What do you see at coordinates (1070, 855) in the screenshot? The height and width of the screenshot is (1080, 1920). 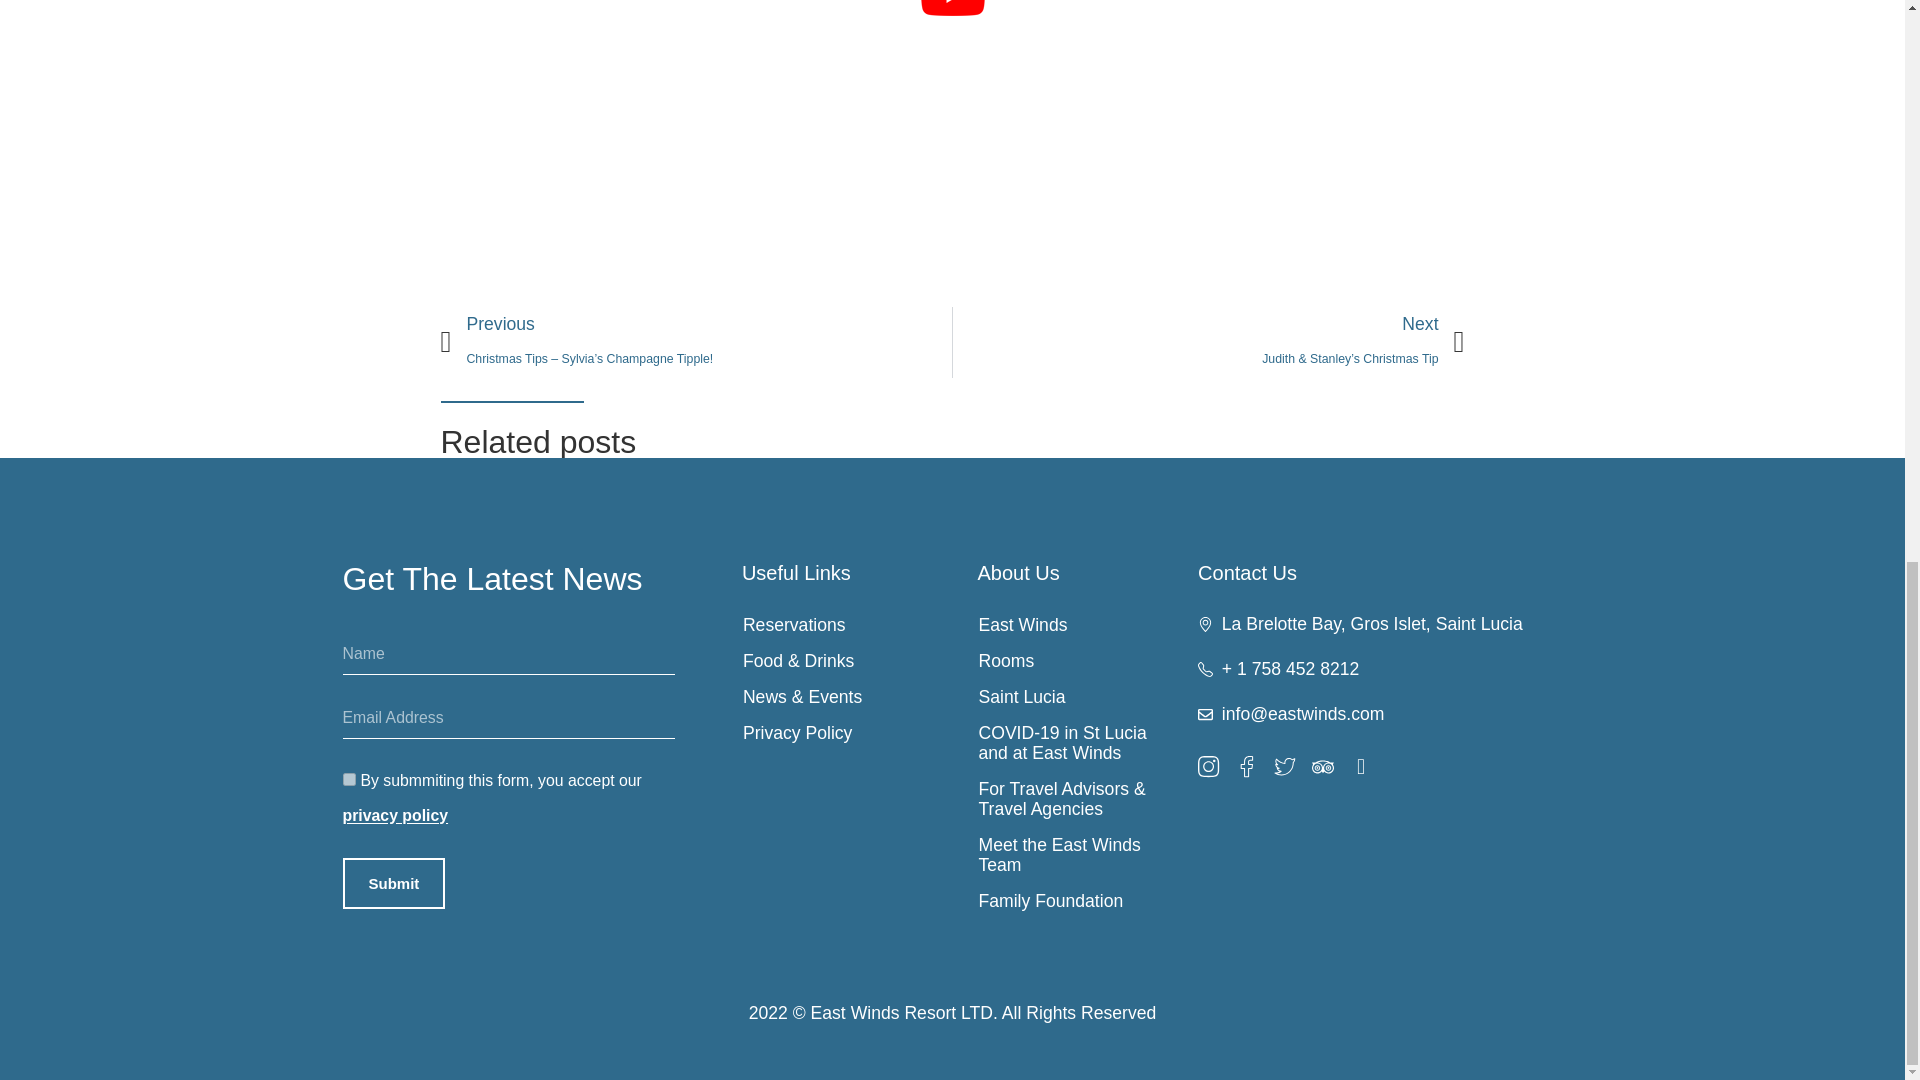 I see `Meet the East Winds Team` at bounding box center [1070, 855].